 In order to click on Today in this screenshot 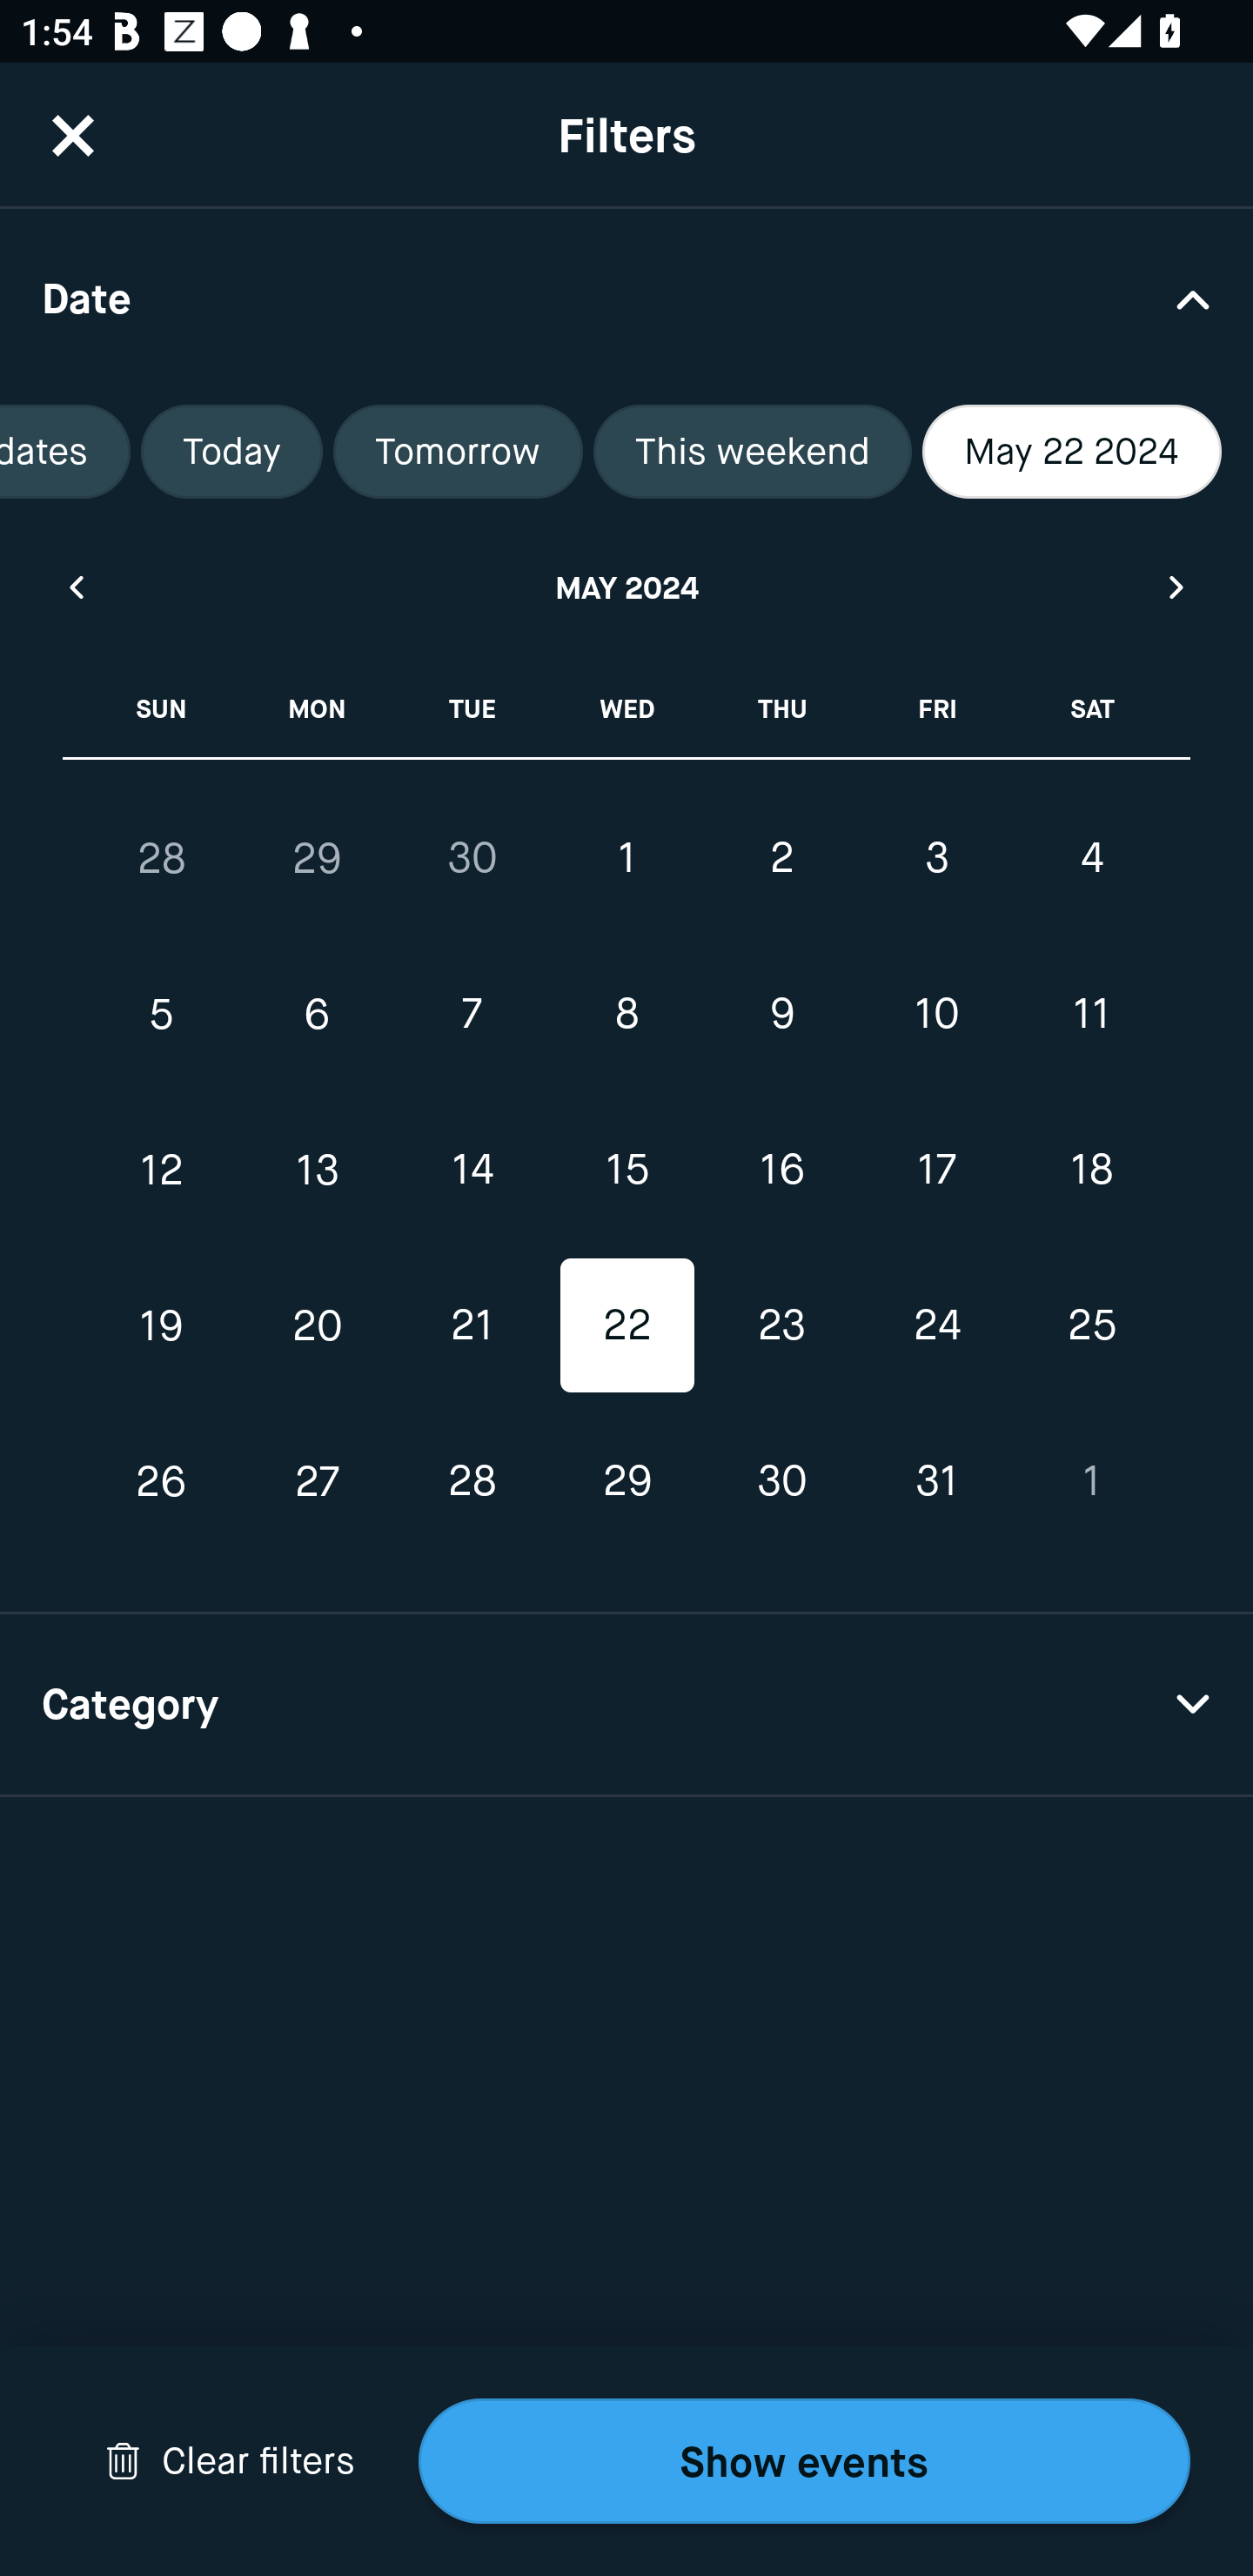, I will do `click(231, 452)`.